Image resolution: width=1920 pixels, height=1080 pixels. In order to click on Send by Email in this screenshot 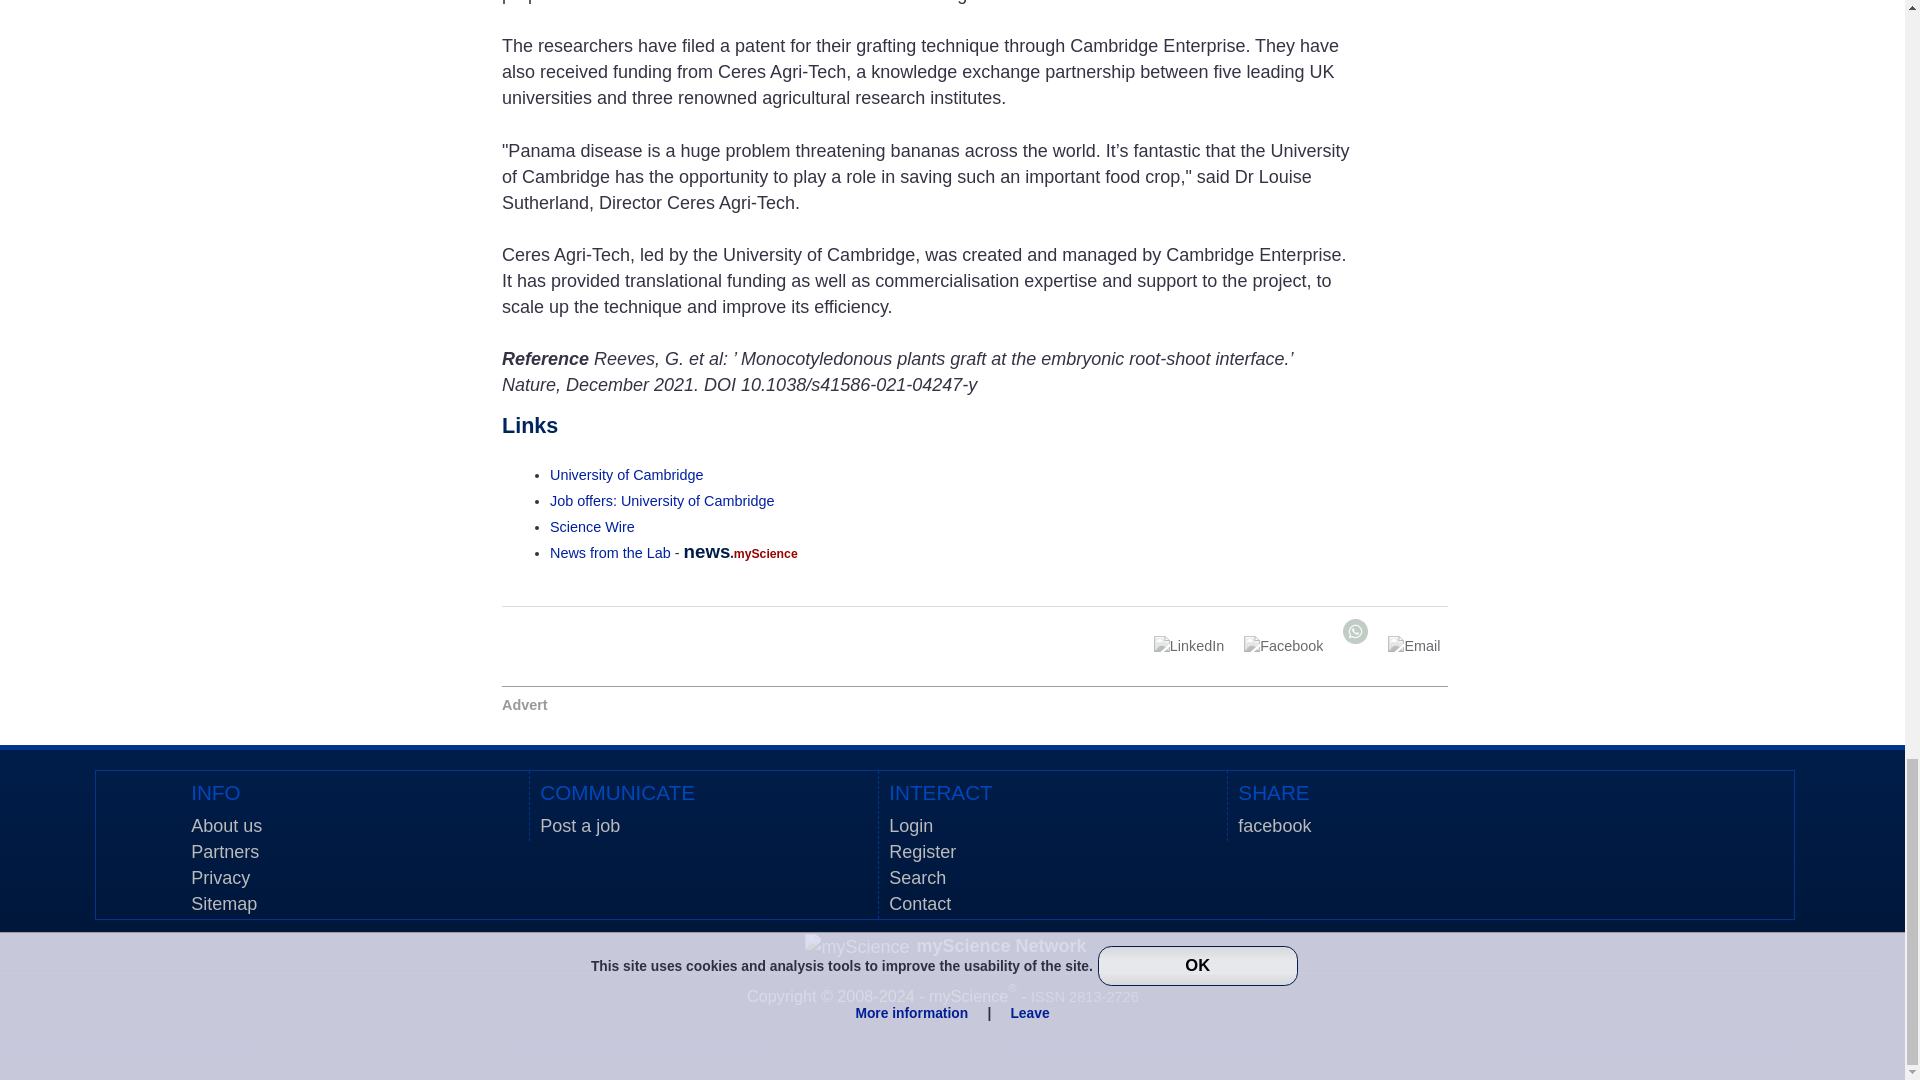, I will do `click(1414, 646)`.